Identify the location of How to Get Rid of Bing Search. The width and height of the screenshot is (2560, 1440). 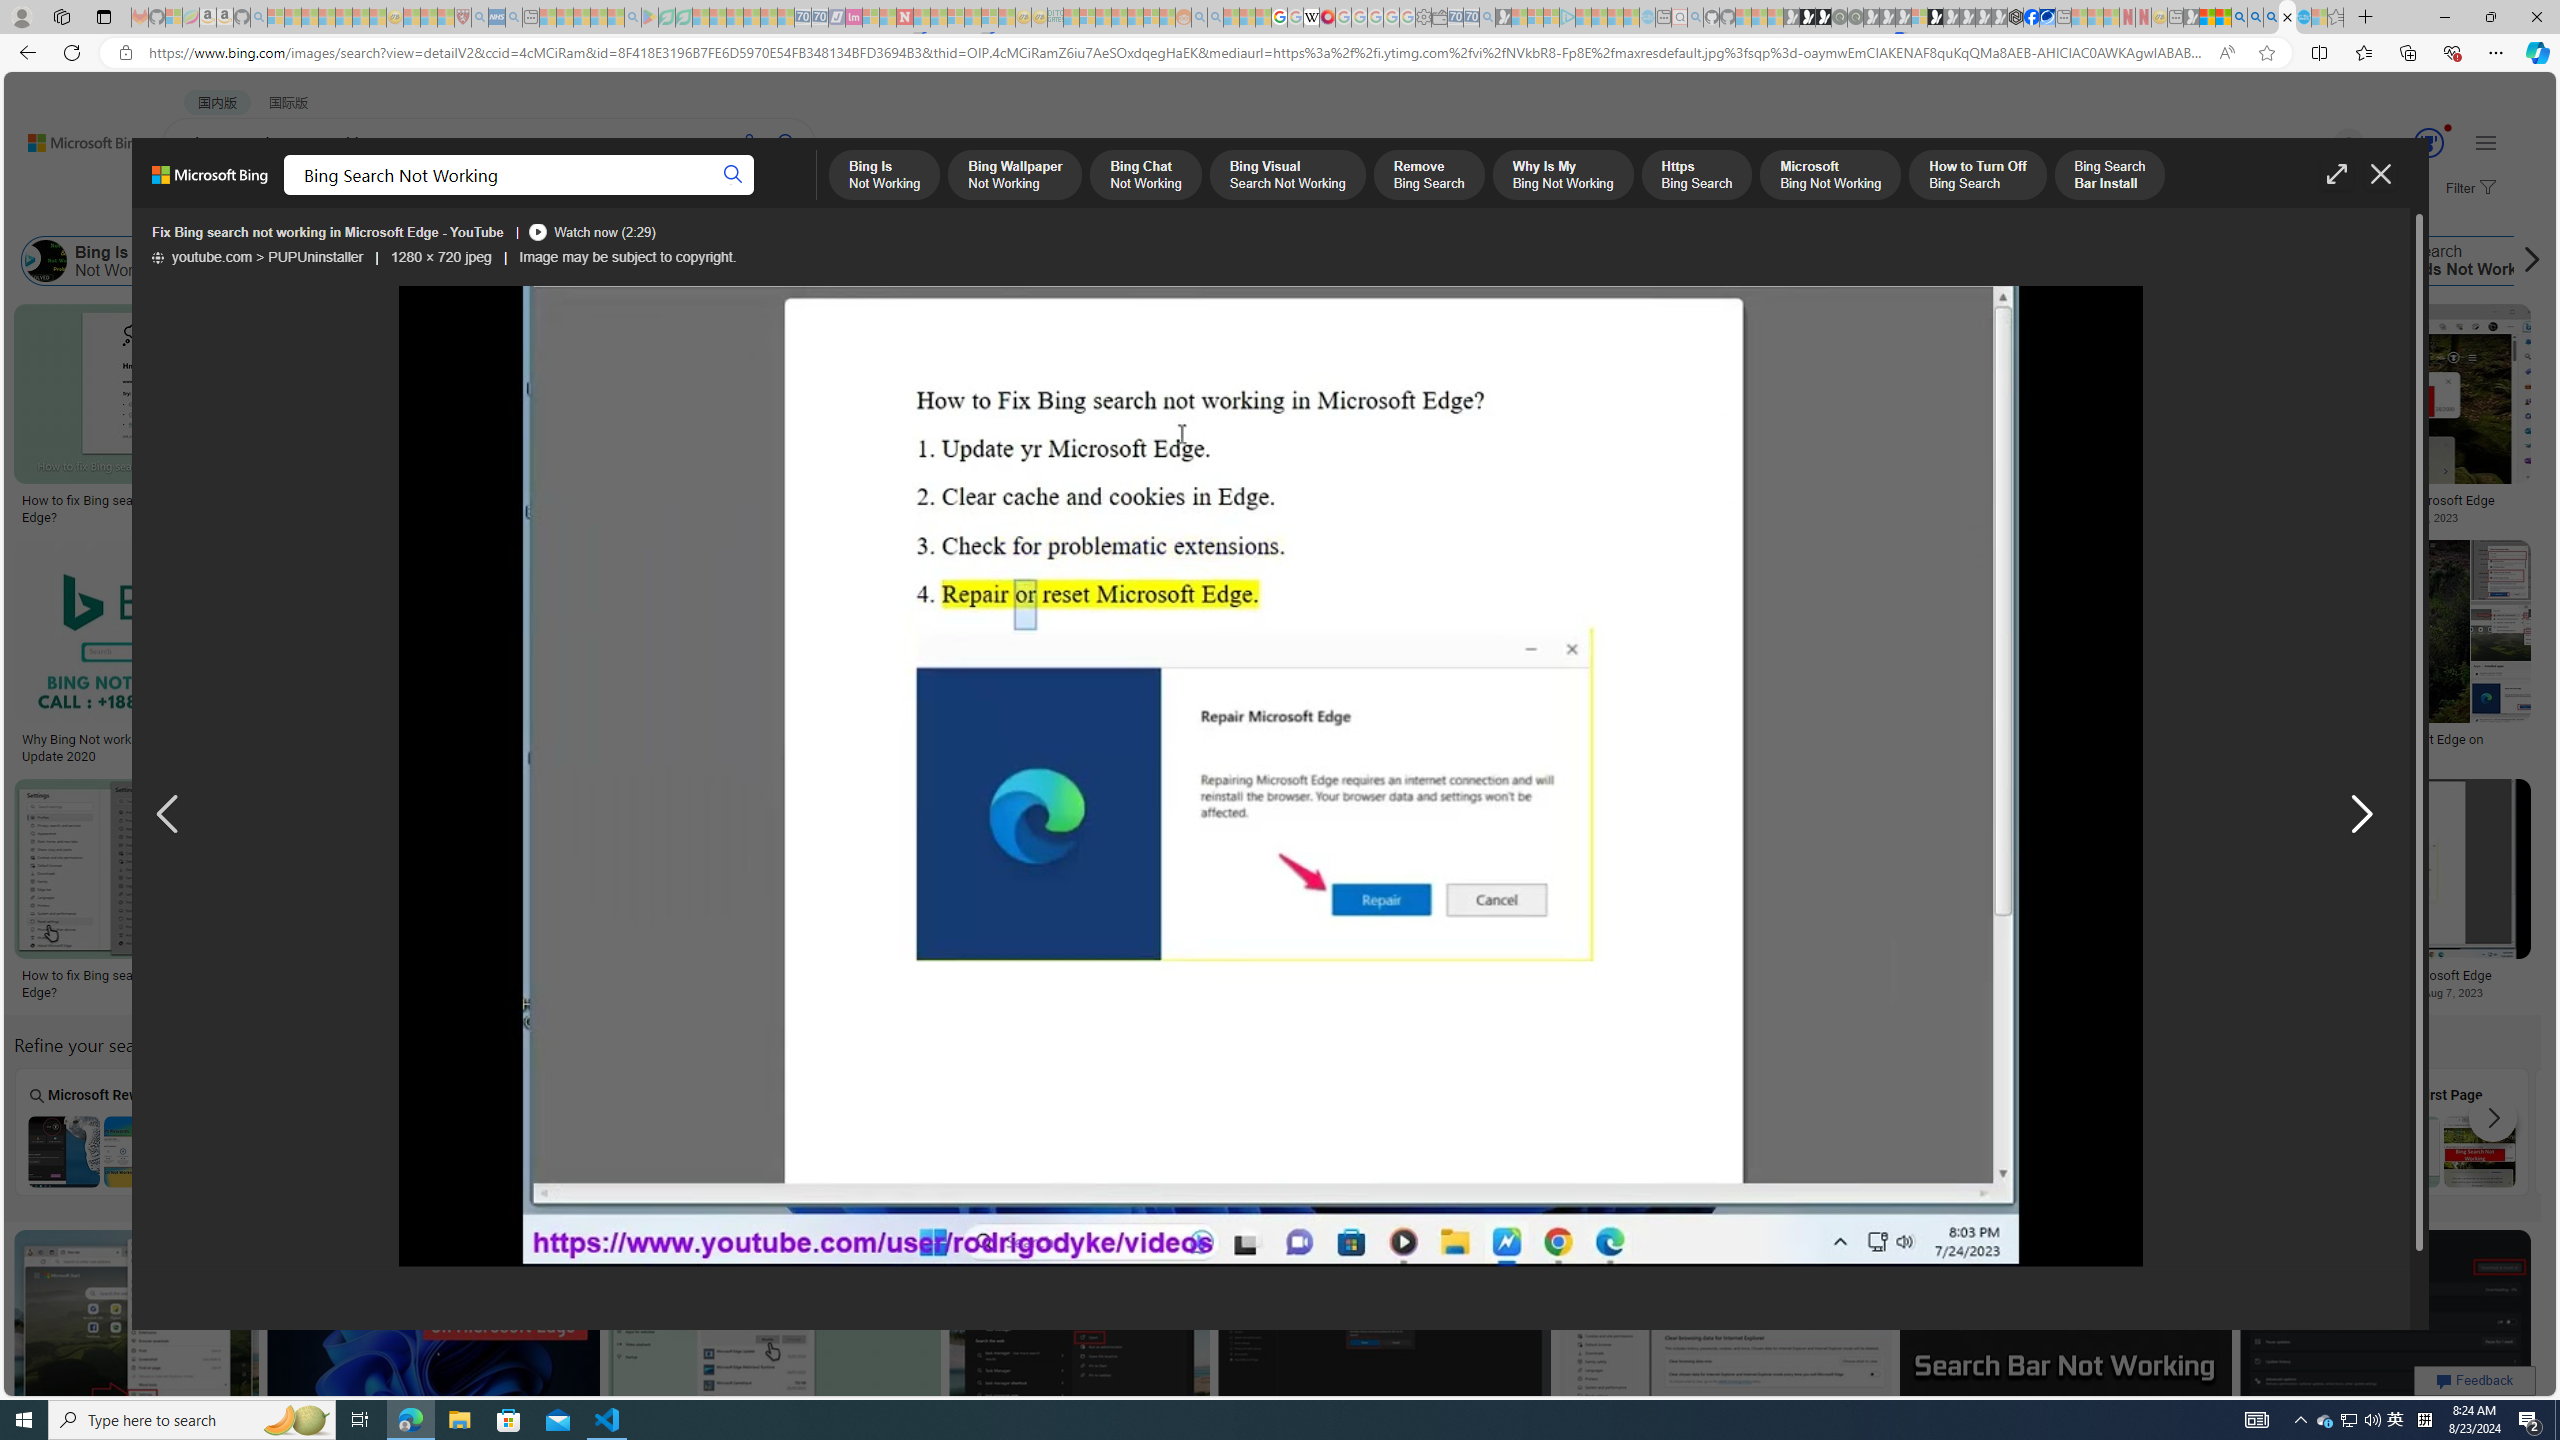
(2128, 261).